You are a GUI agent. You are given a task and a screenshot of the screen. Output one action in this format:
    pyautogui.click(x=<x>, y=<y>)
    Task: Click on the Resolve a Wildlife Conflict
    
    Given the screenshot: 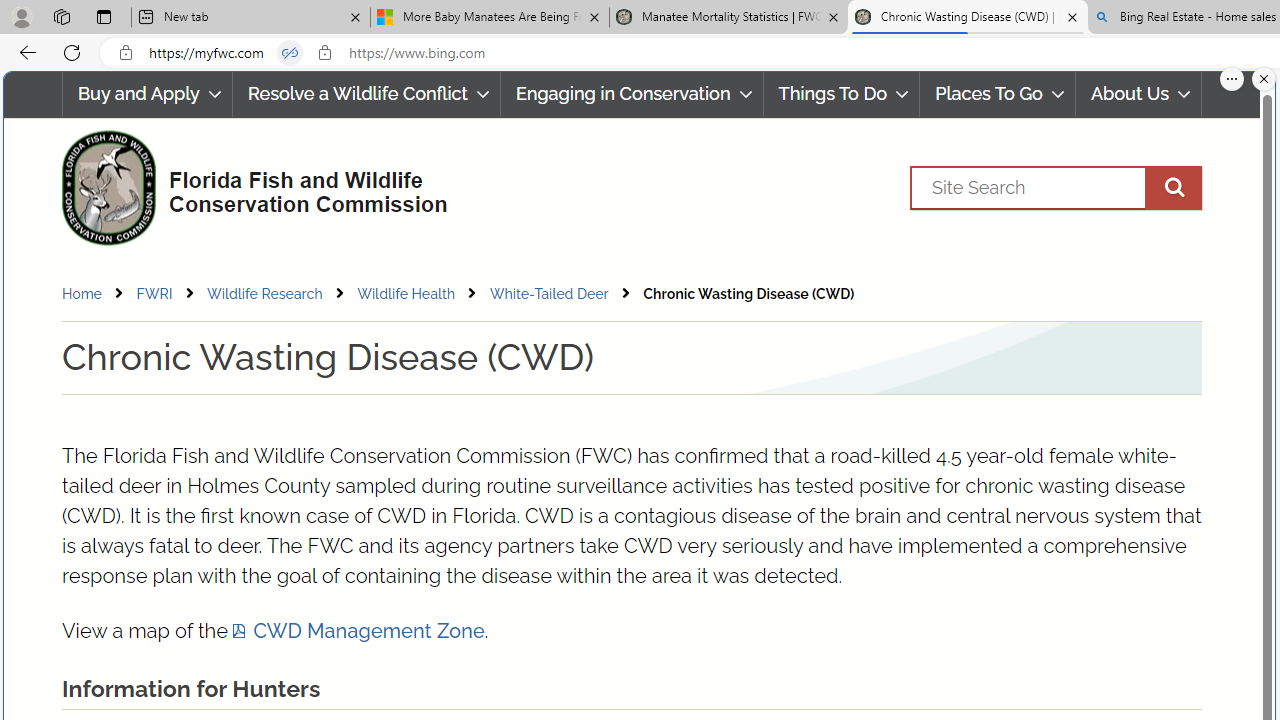 What is the action you would take?
    pyautogui.click(x=366, y=94)
    